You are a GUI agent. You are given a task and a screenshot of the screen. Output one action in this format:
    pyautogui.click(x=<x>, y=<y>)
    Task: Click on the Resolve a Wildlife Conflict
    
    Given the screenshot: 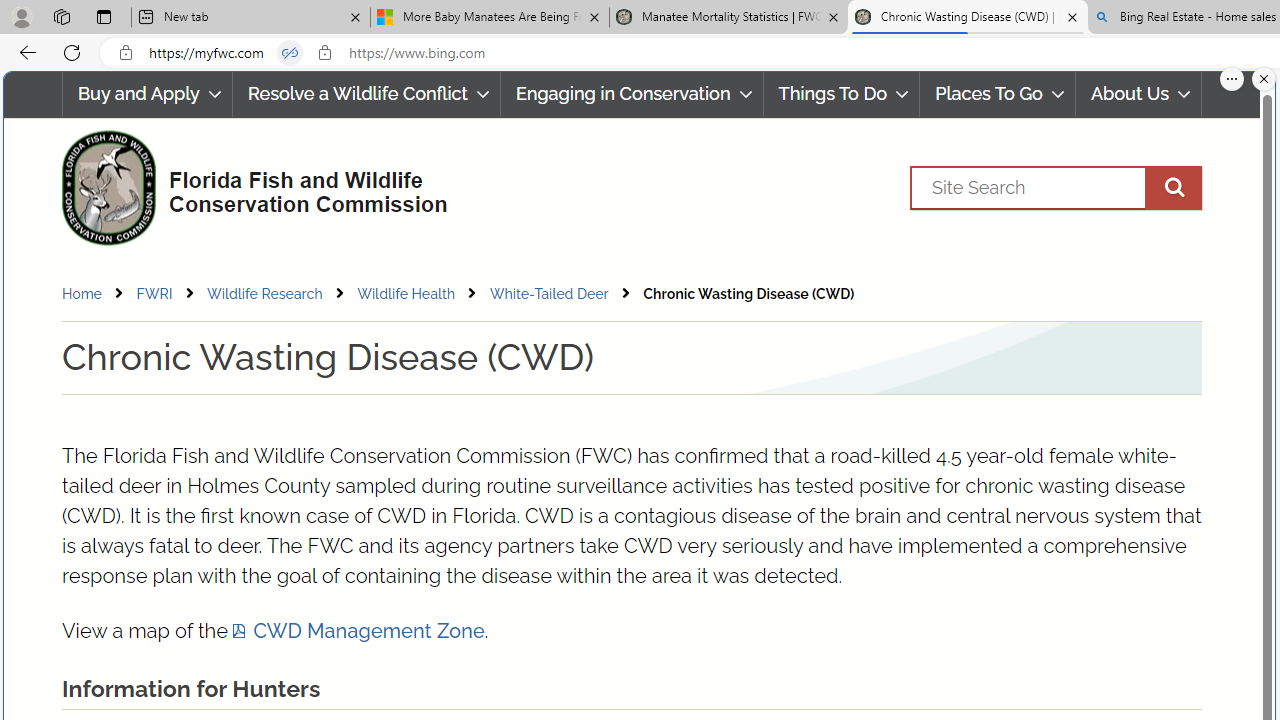 What is the action you would take?
    pyautogui.click(x=366, y=94)
    